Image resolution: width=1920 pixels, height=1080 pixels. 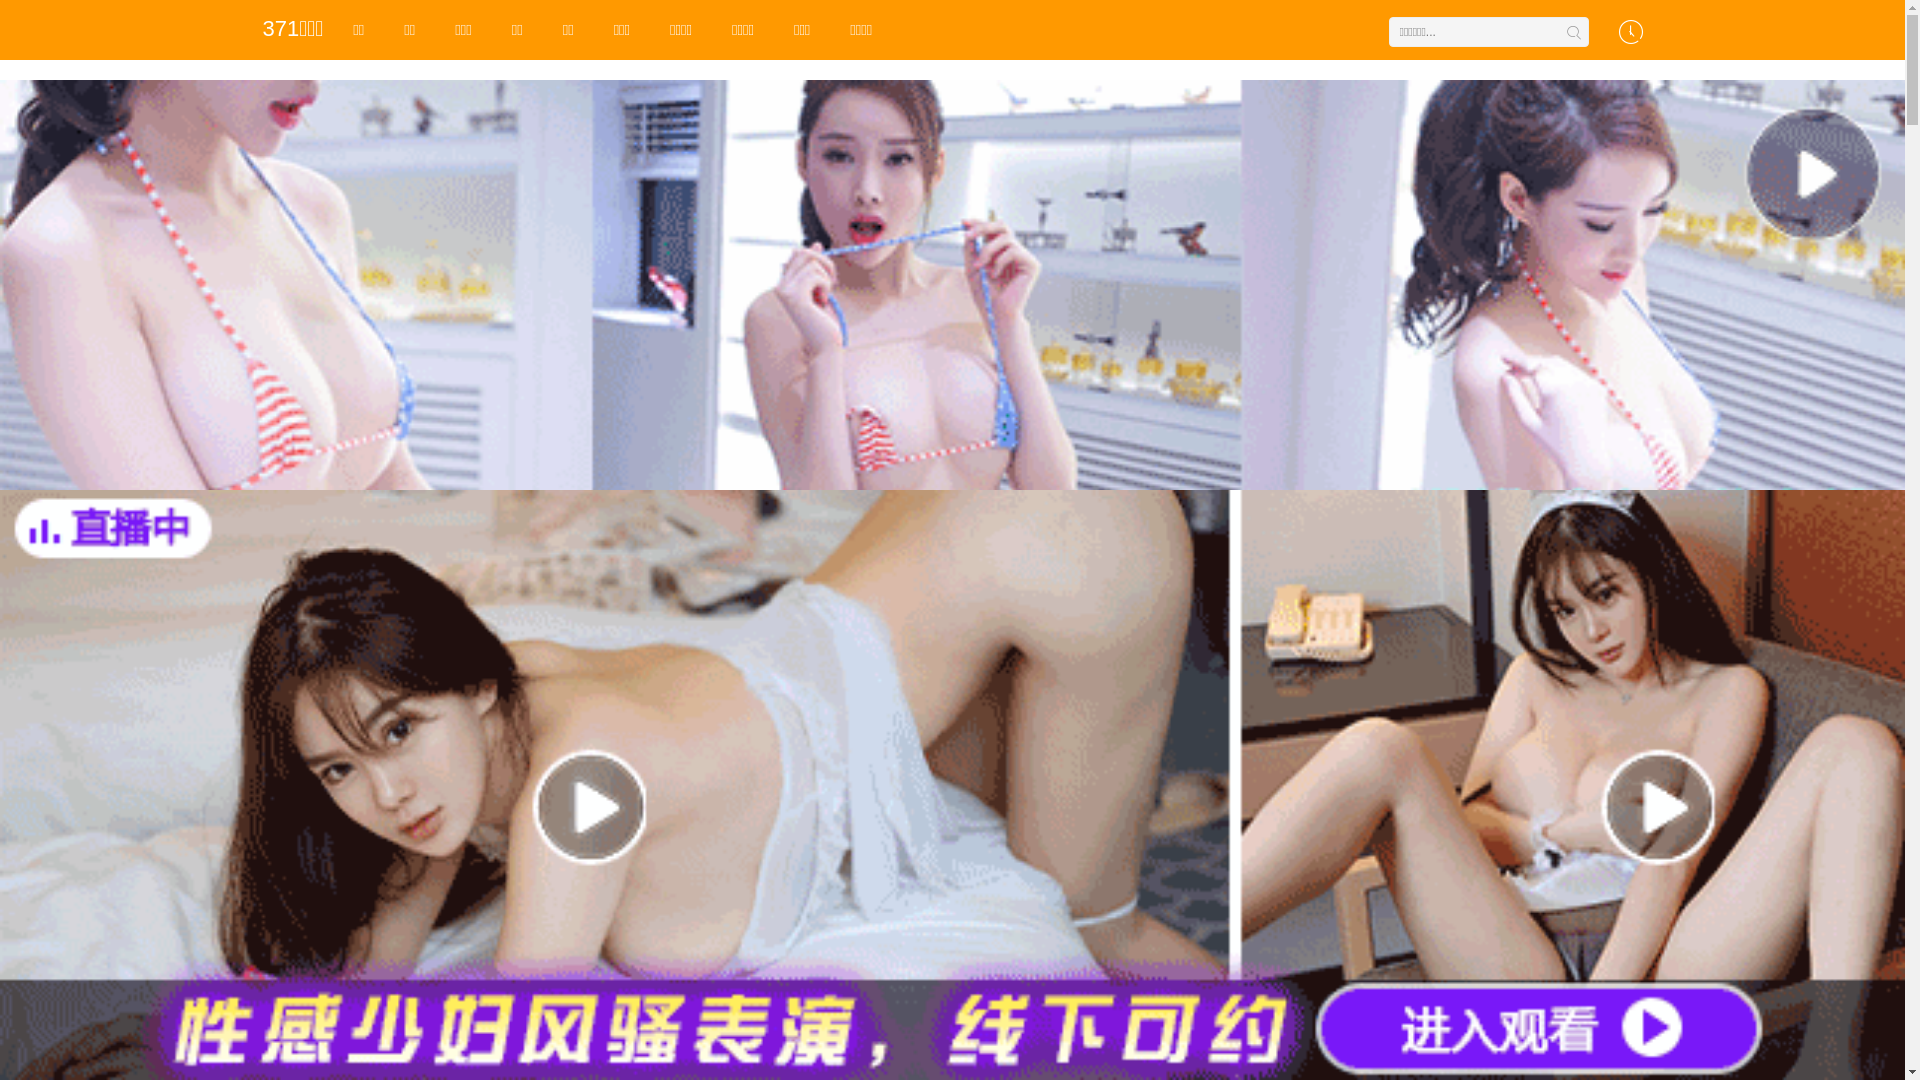 What do you see at coordinates (357, 574) in the screenshot?
I see `HD` at bounding box center [357, 574].